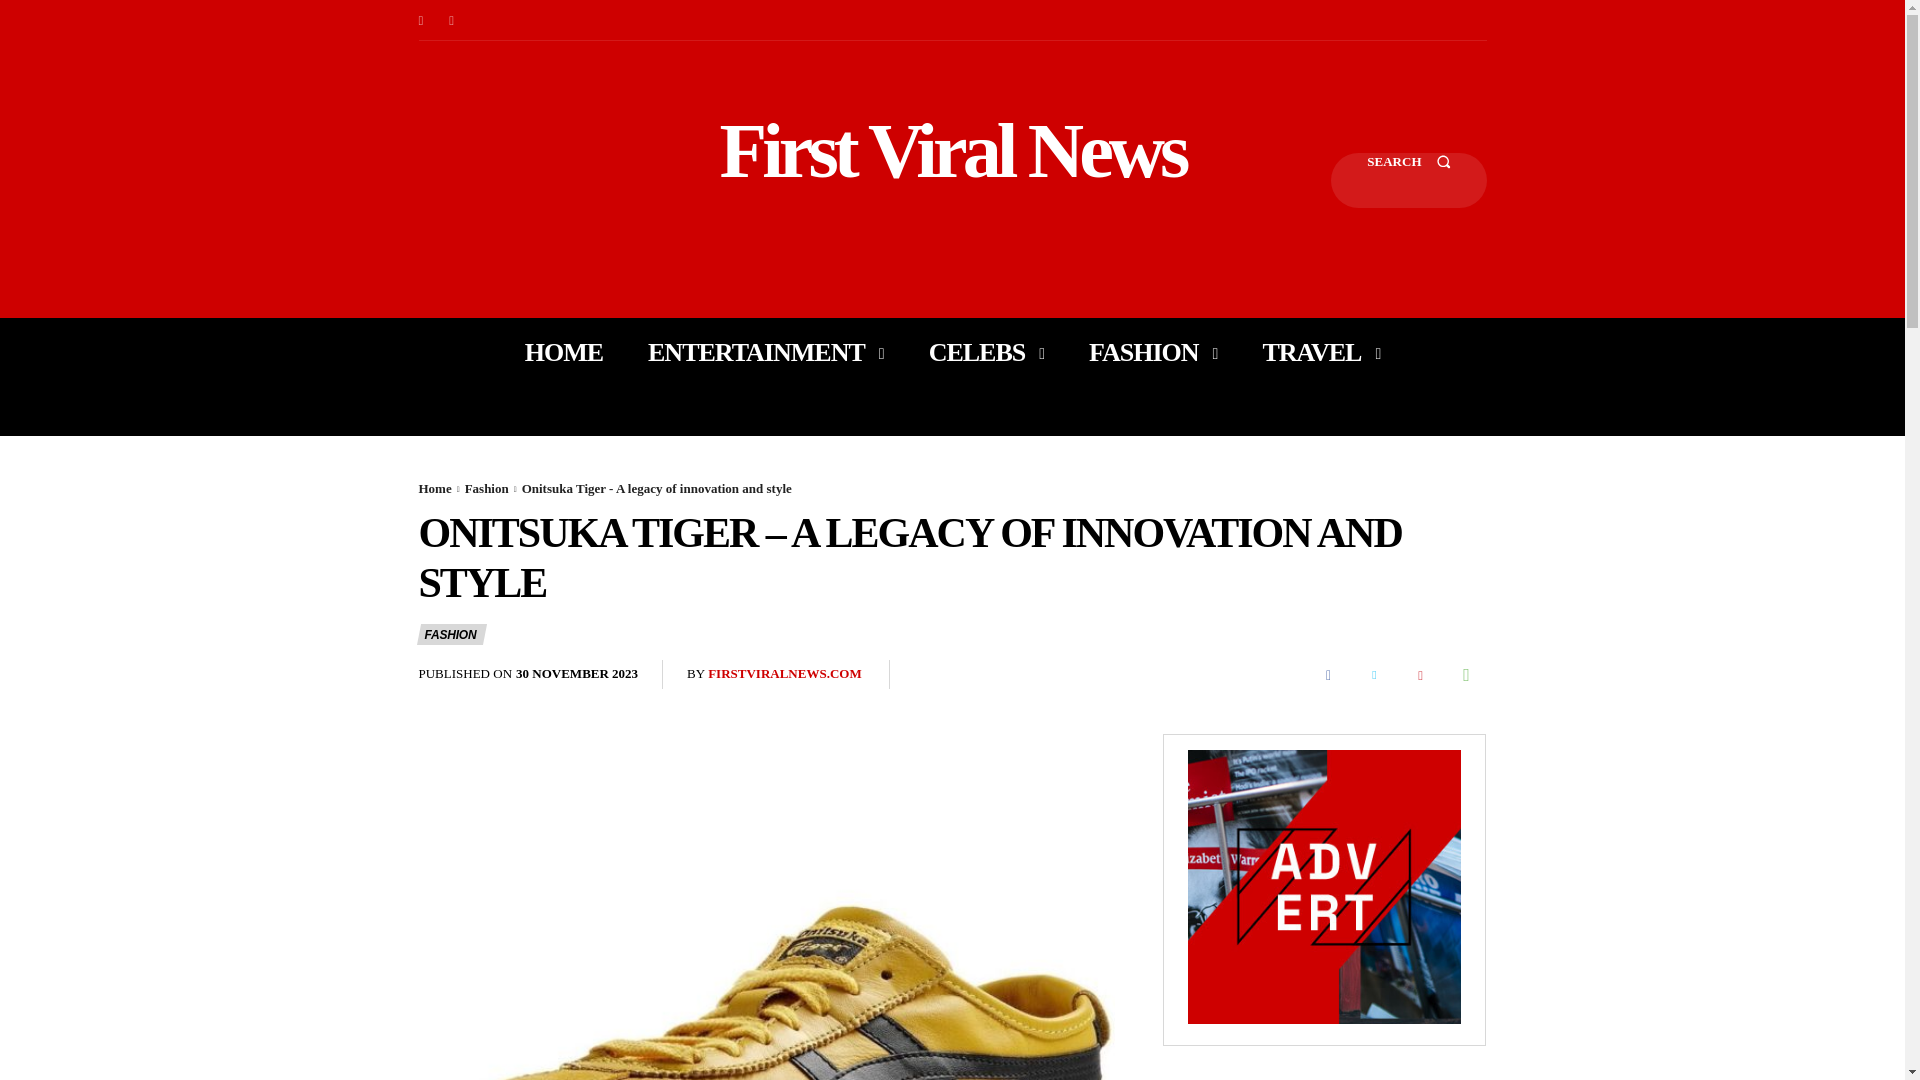 The width and height of the screenshot is (1920, 1080). What do you see at coordinates (1466, 674) in the screenshot?
I see `WhatsApp` at bounding box center [1466, 674].